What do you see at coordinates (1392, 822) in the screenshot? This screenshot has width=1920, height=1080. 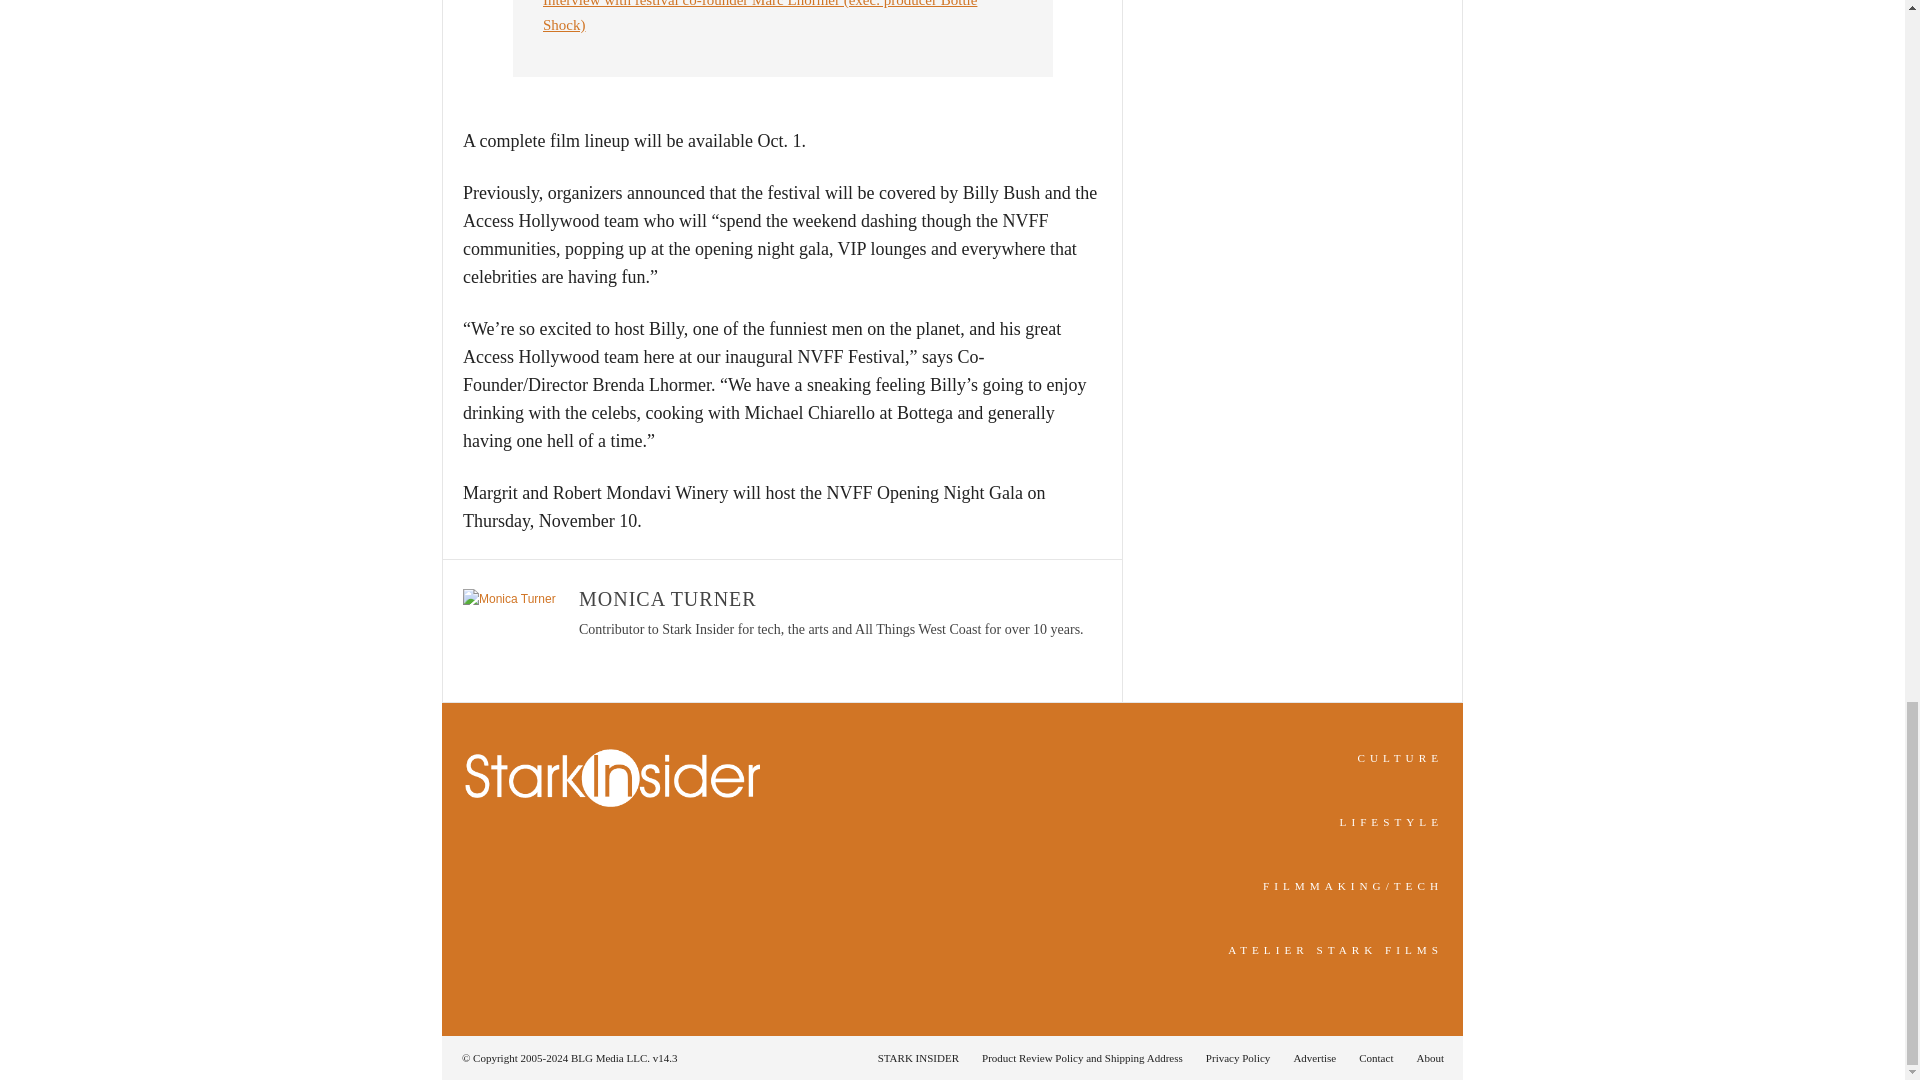 I see `LIFESTYLE` at bounding box center [1392, 822].